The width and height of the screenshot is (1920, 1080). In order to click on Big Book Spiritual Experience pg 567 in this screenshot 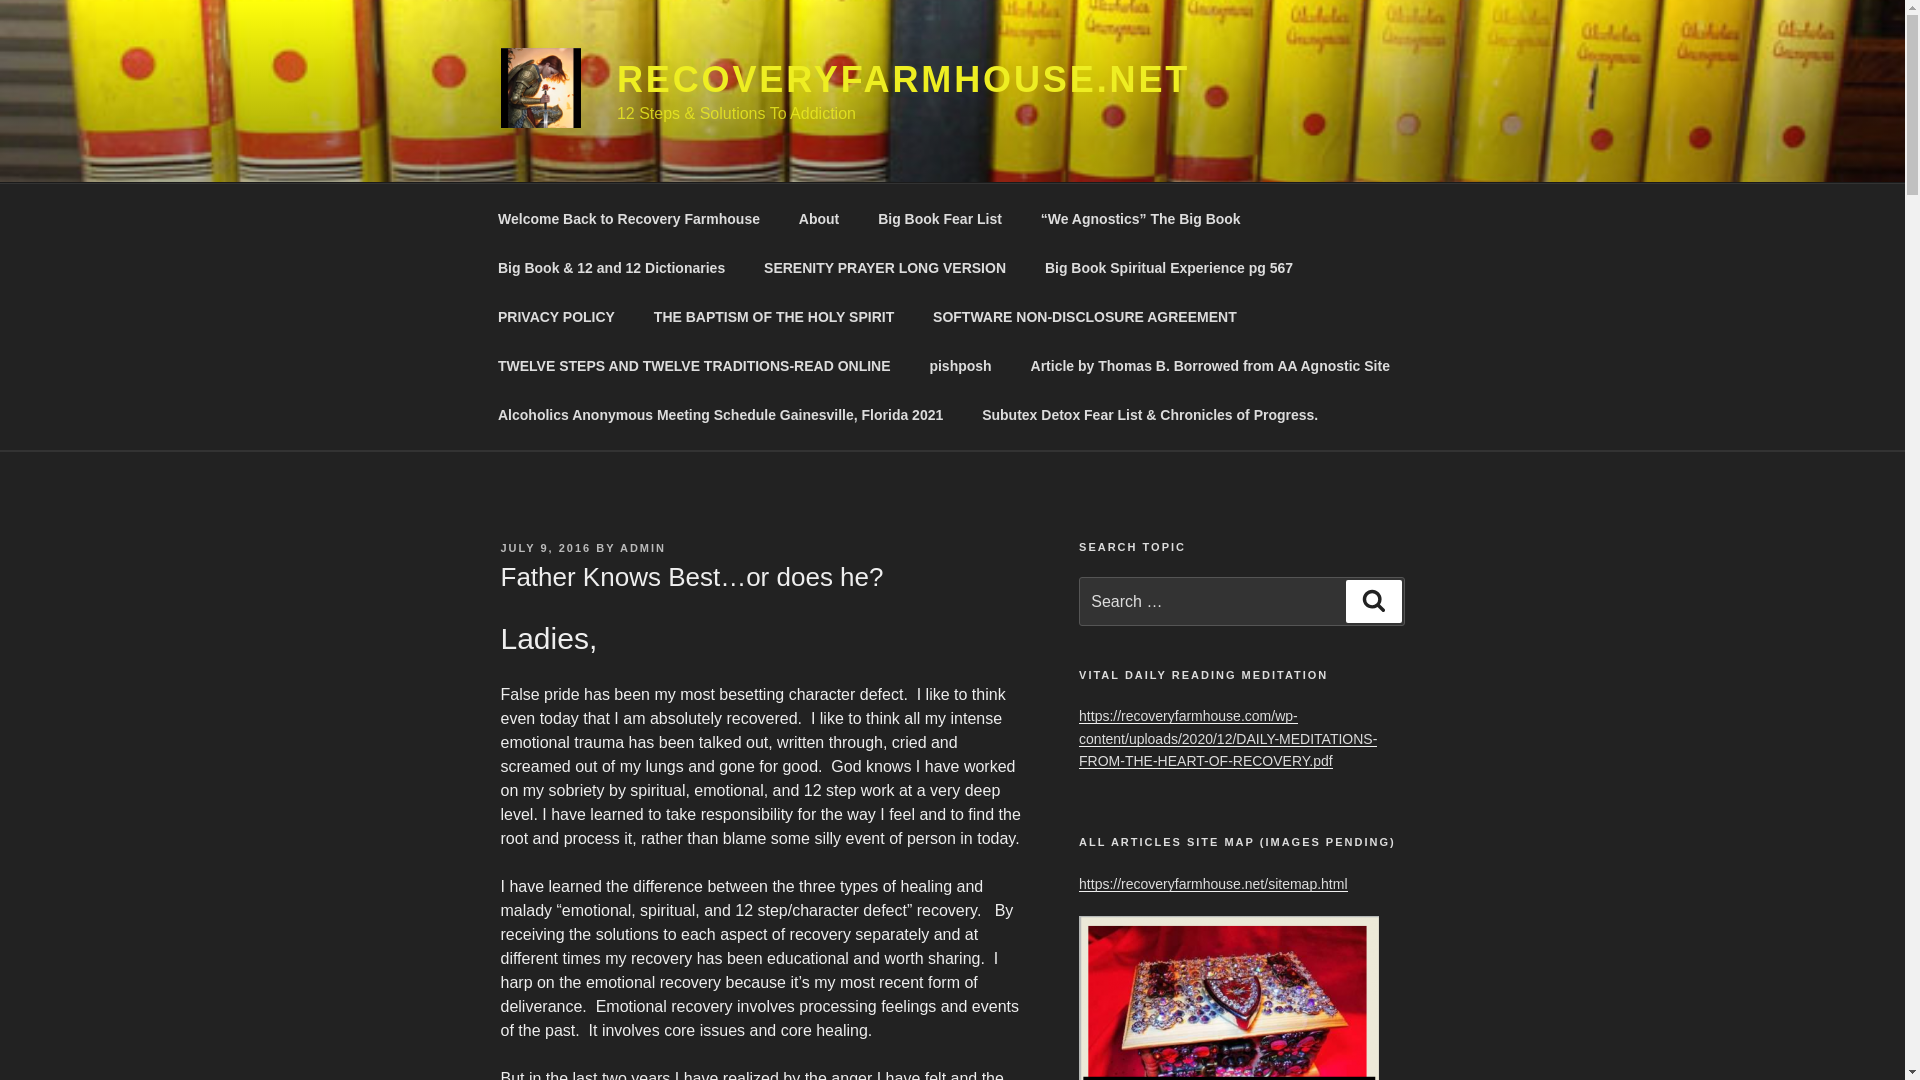, I will do `click(1168, 268)`.